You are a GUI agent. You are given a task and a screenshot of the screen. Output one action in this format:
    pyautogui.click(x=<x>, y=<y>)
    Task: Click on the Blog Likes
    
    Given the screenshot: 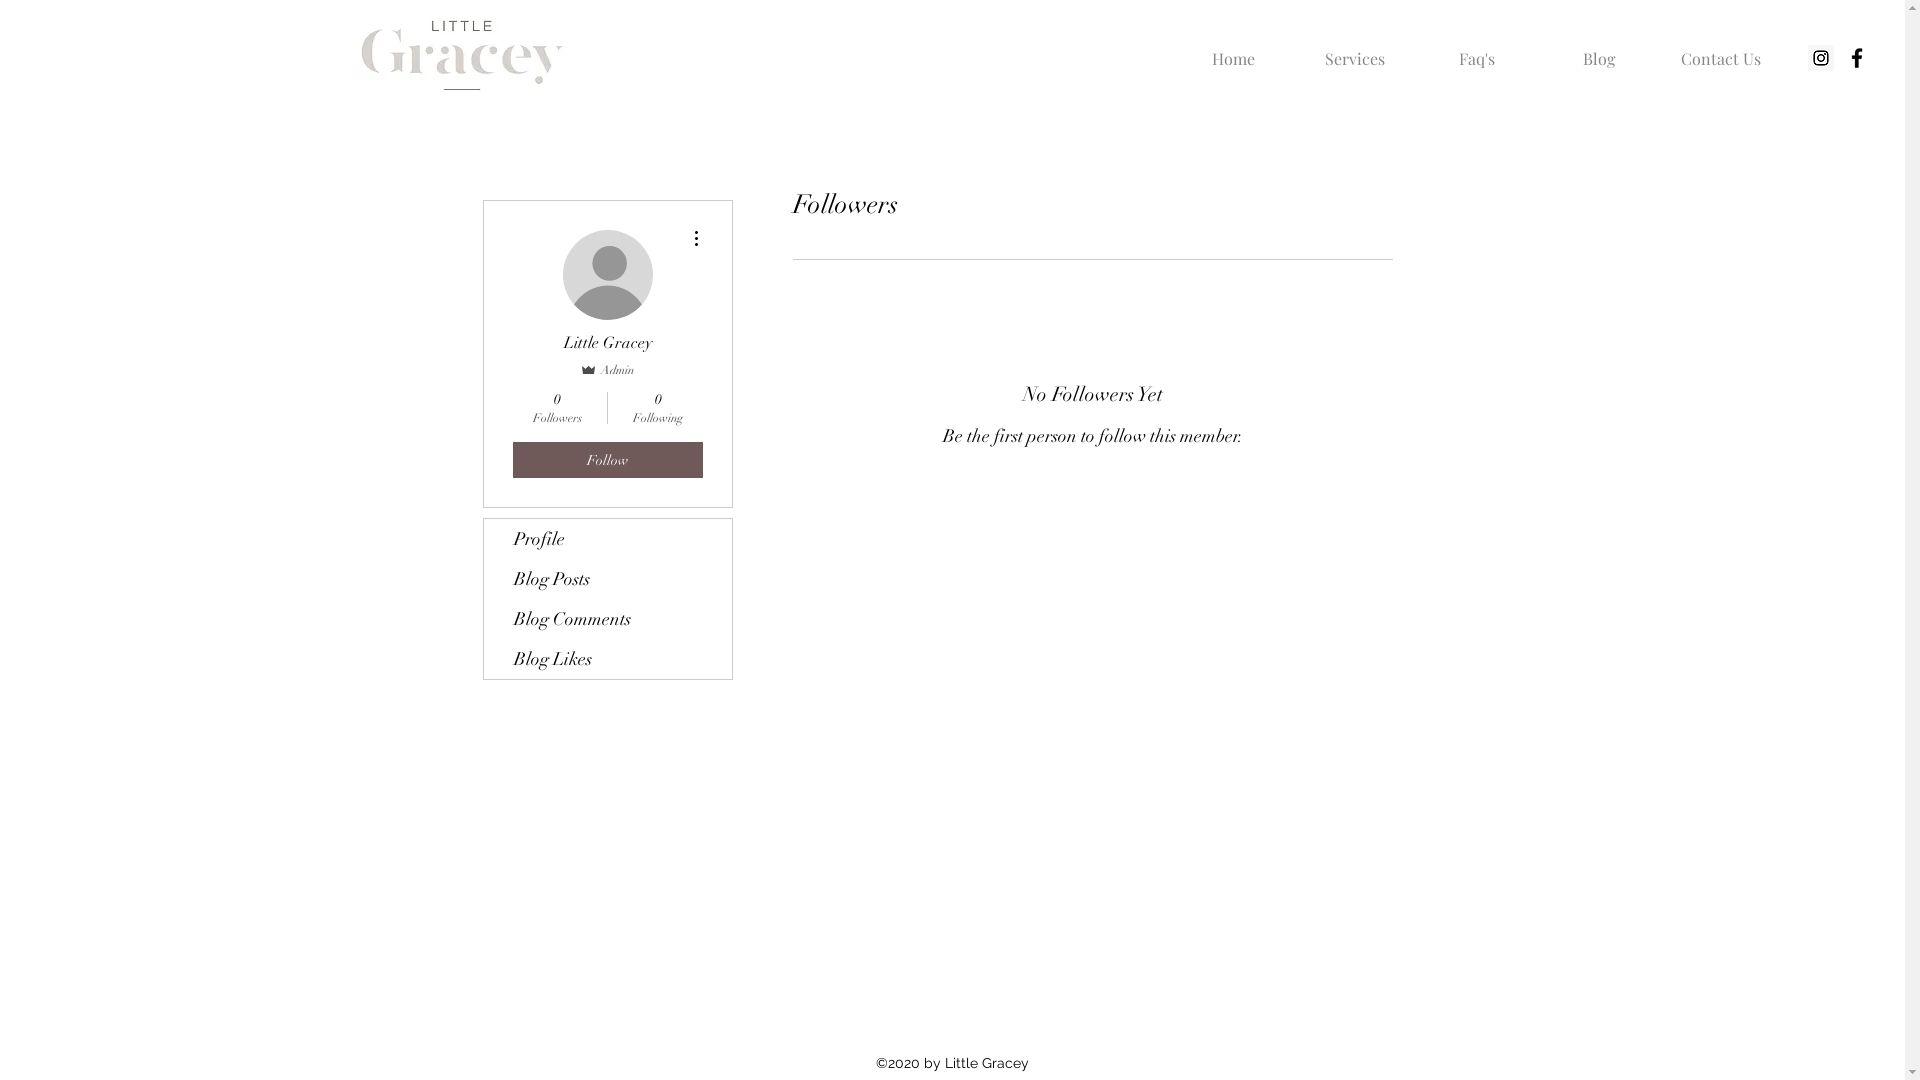 What is the action you would take?
    pyautogui.click(x=608, y=659)
    